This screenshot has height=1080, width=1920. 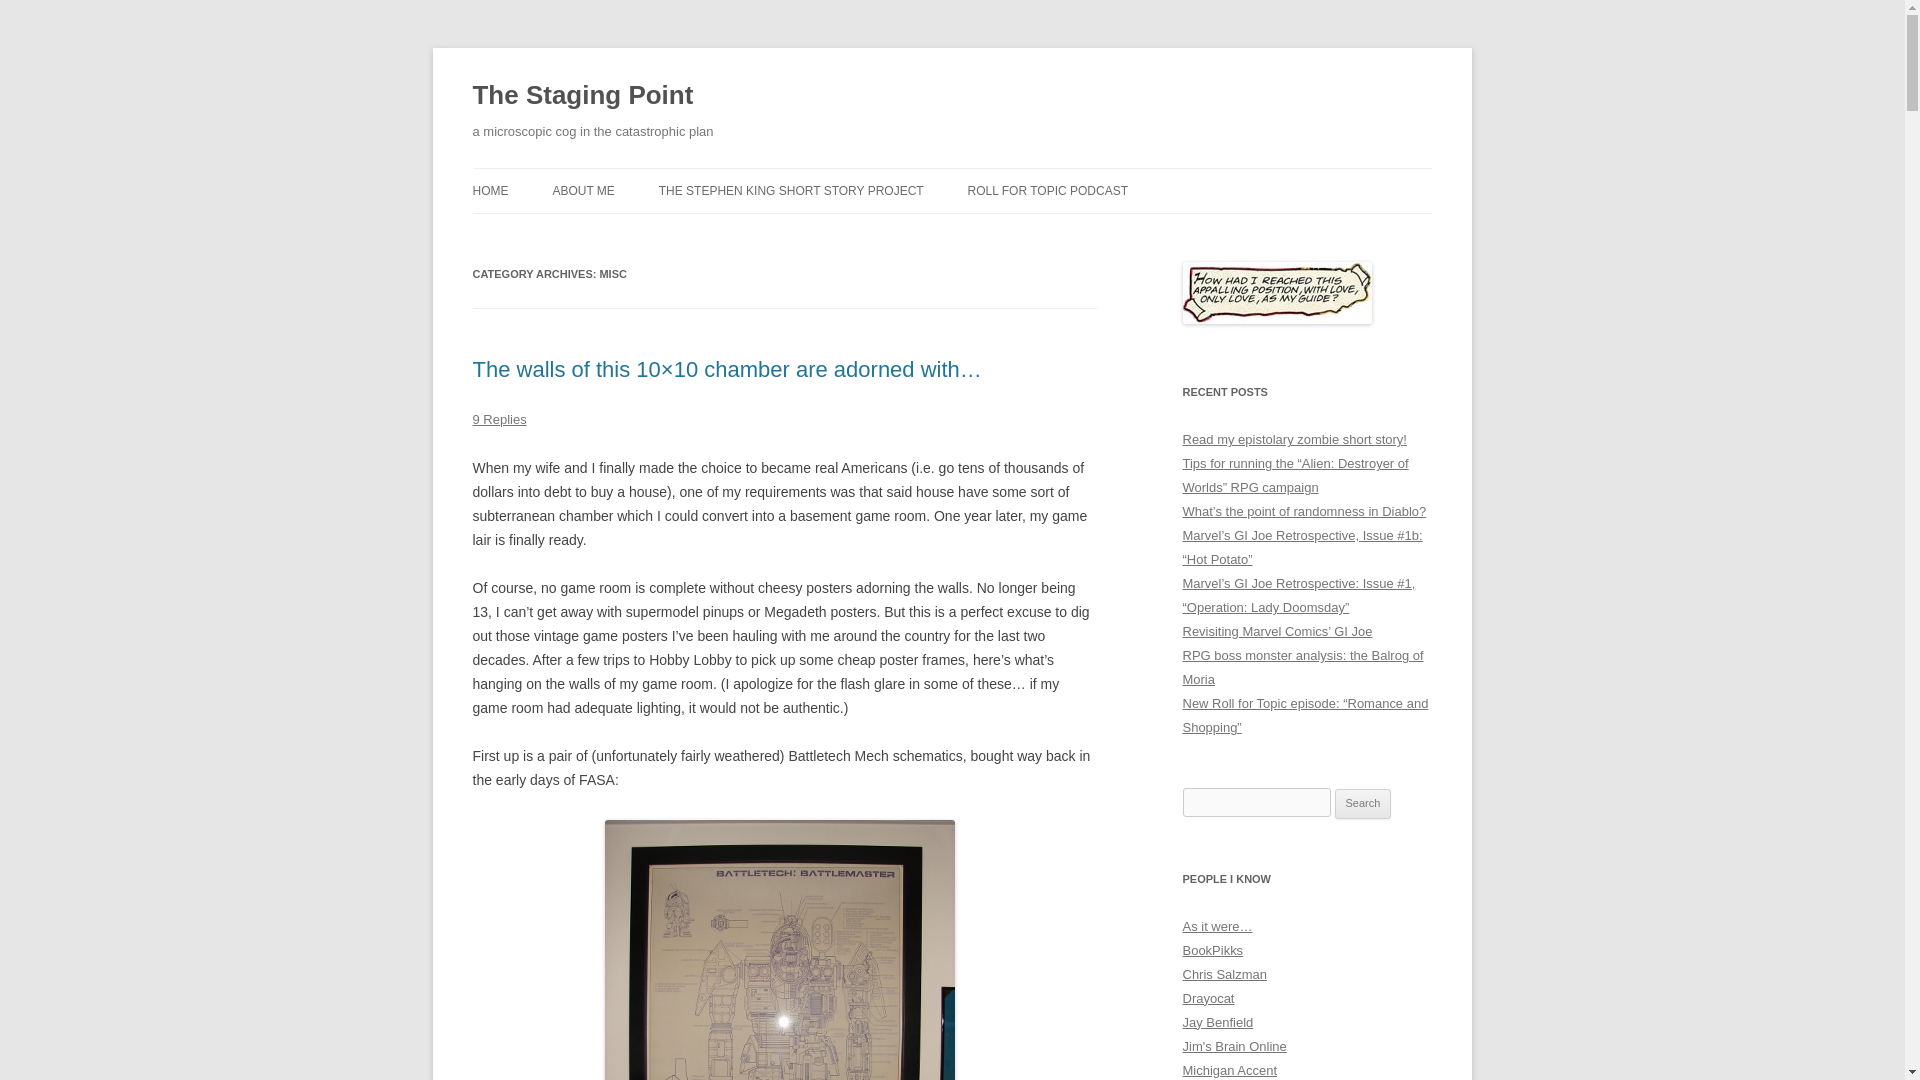 What do you see at coordinates (779, 950) in the screenshot?
I see `battlemaster` at bounding box center [779, 950].